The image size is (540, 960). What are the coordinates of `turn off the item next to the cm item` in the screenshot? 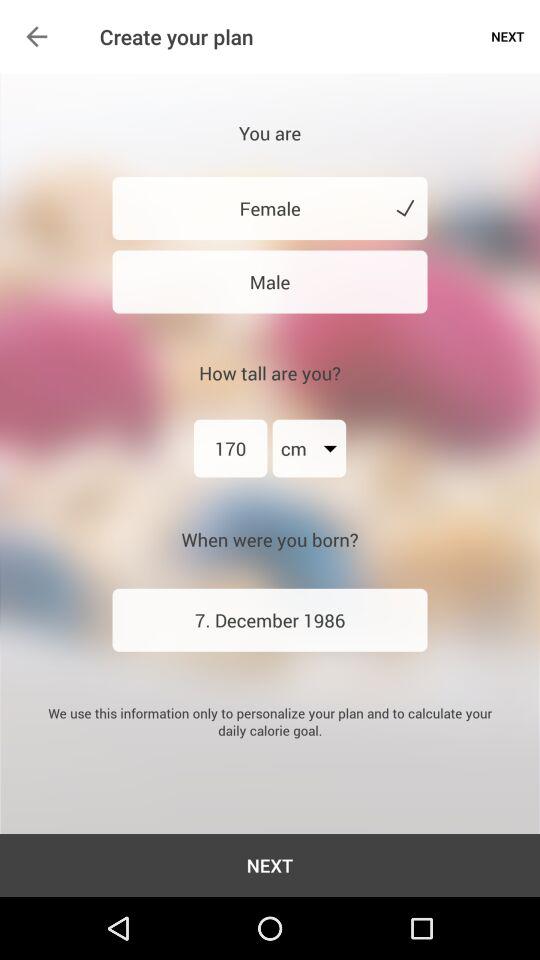 It's located at (230, 448).